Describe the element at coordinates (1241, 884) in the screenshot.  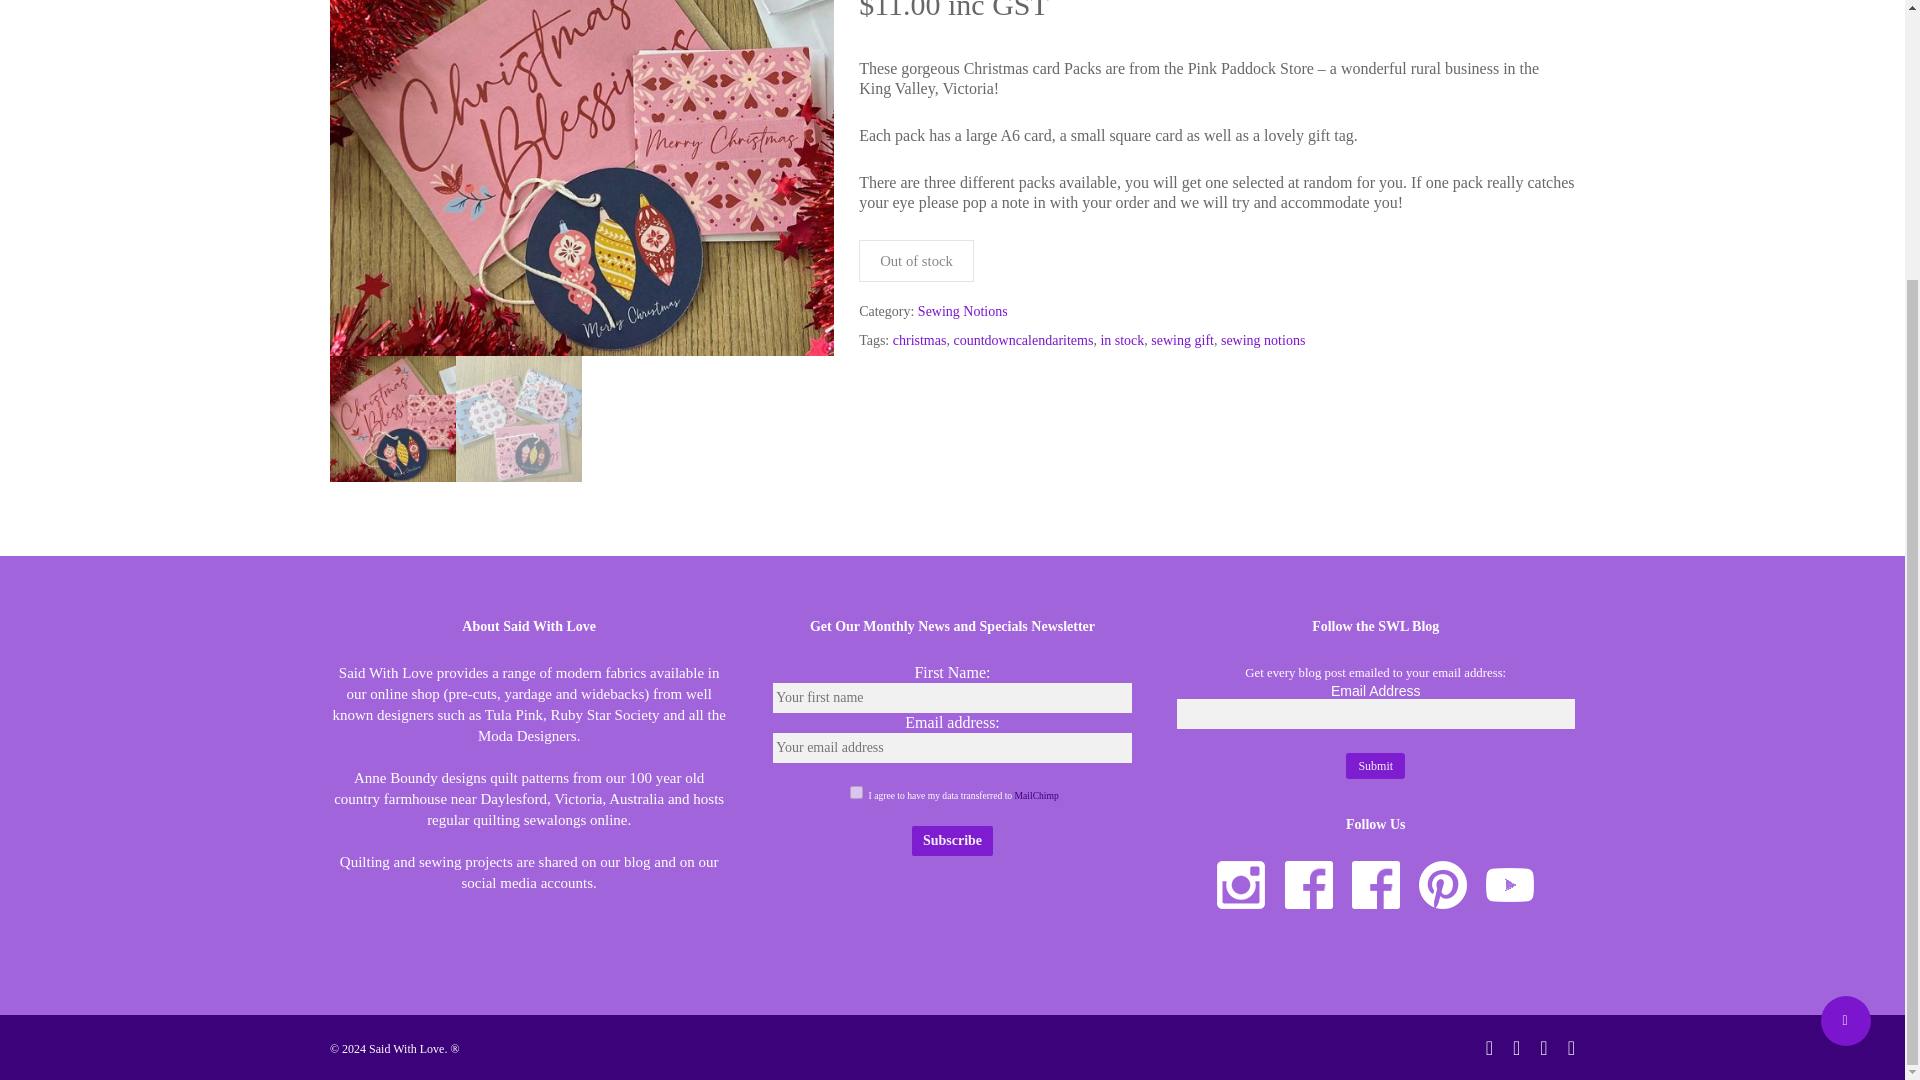
I see `Said With Love IG` at that location.